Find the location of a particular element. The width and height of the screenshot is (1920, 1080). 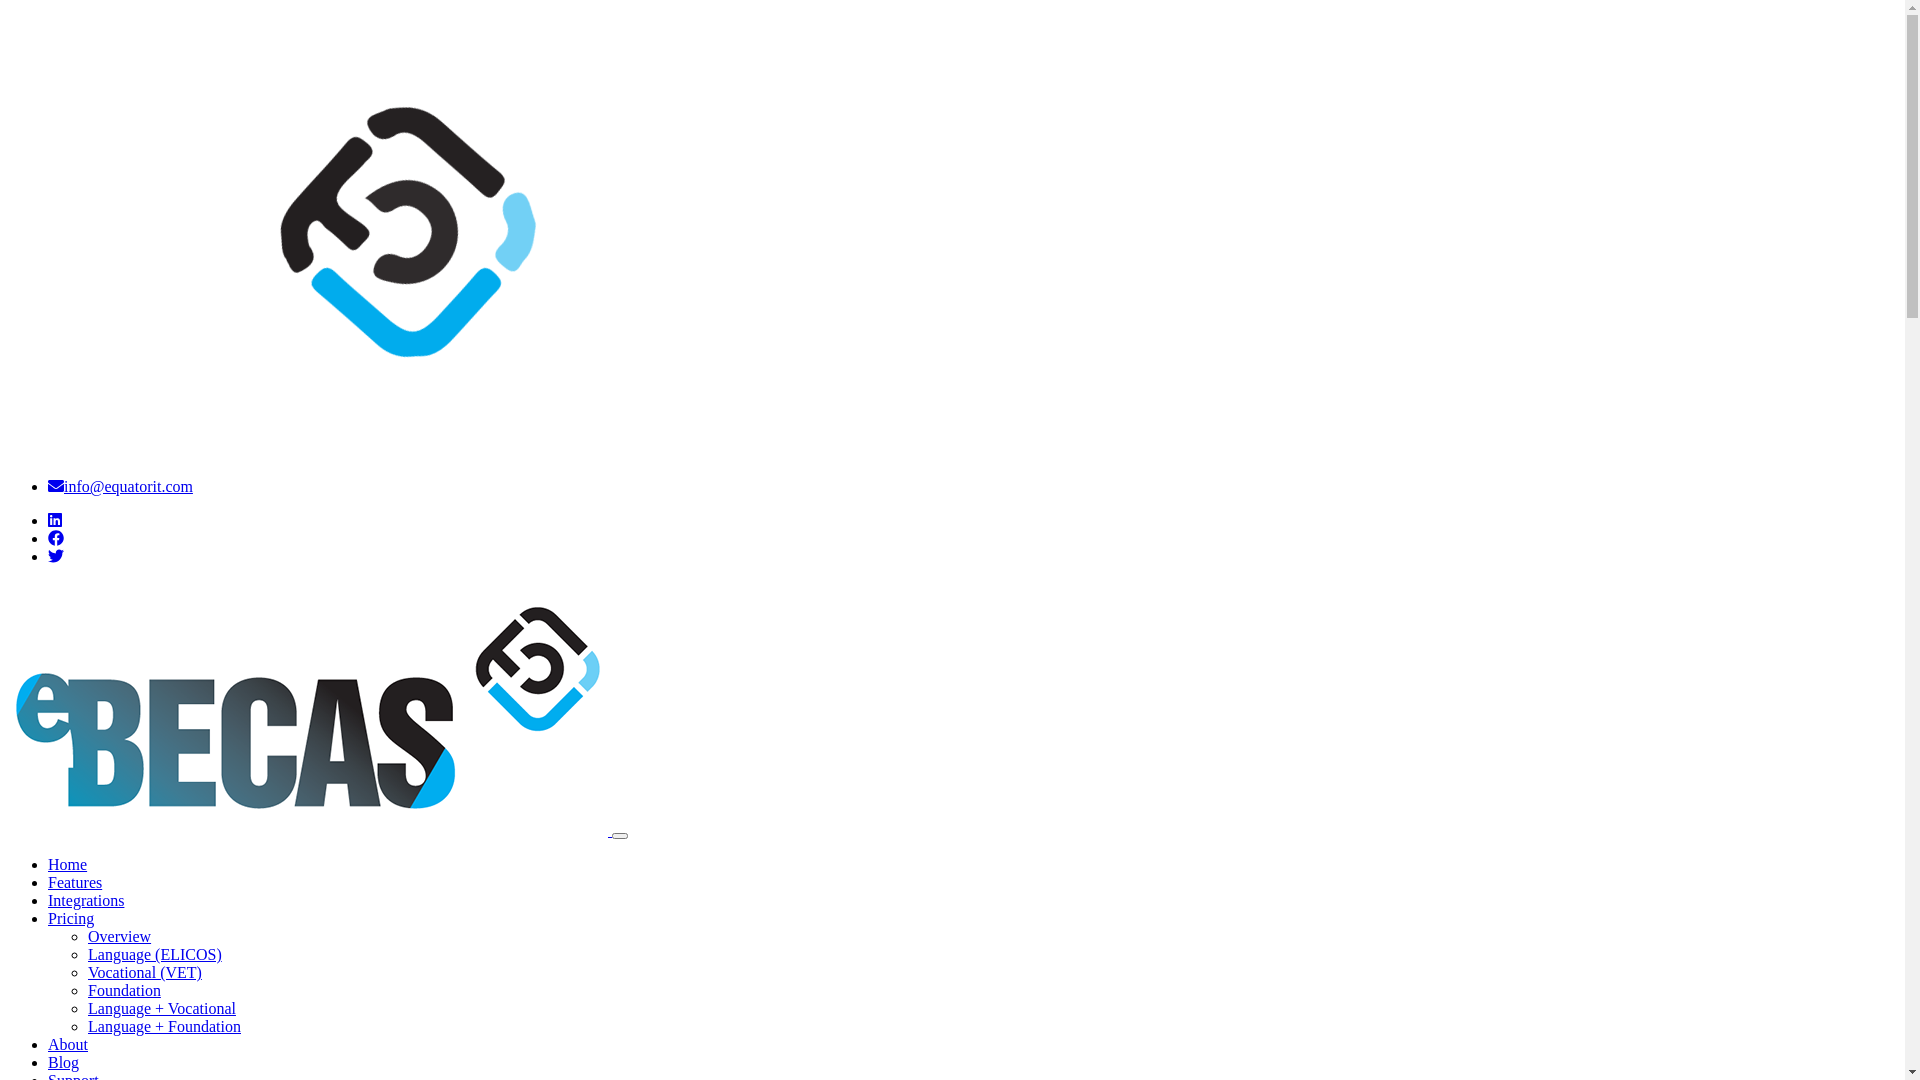

Foundation is located at coordinates (124, 990).